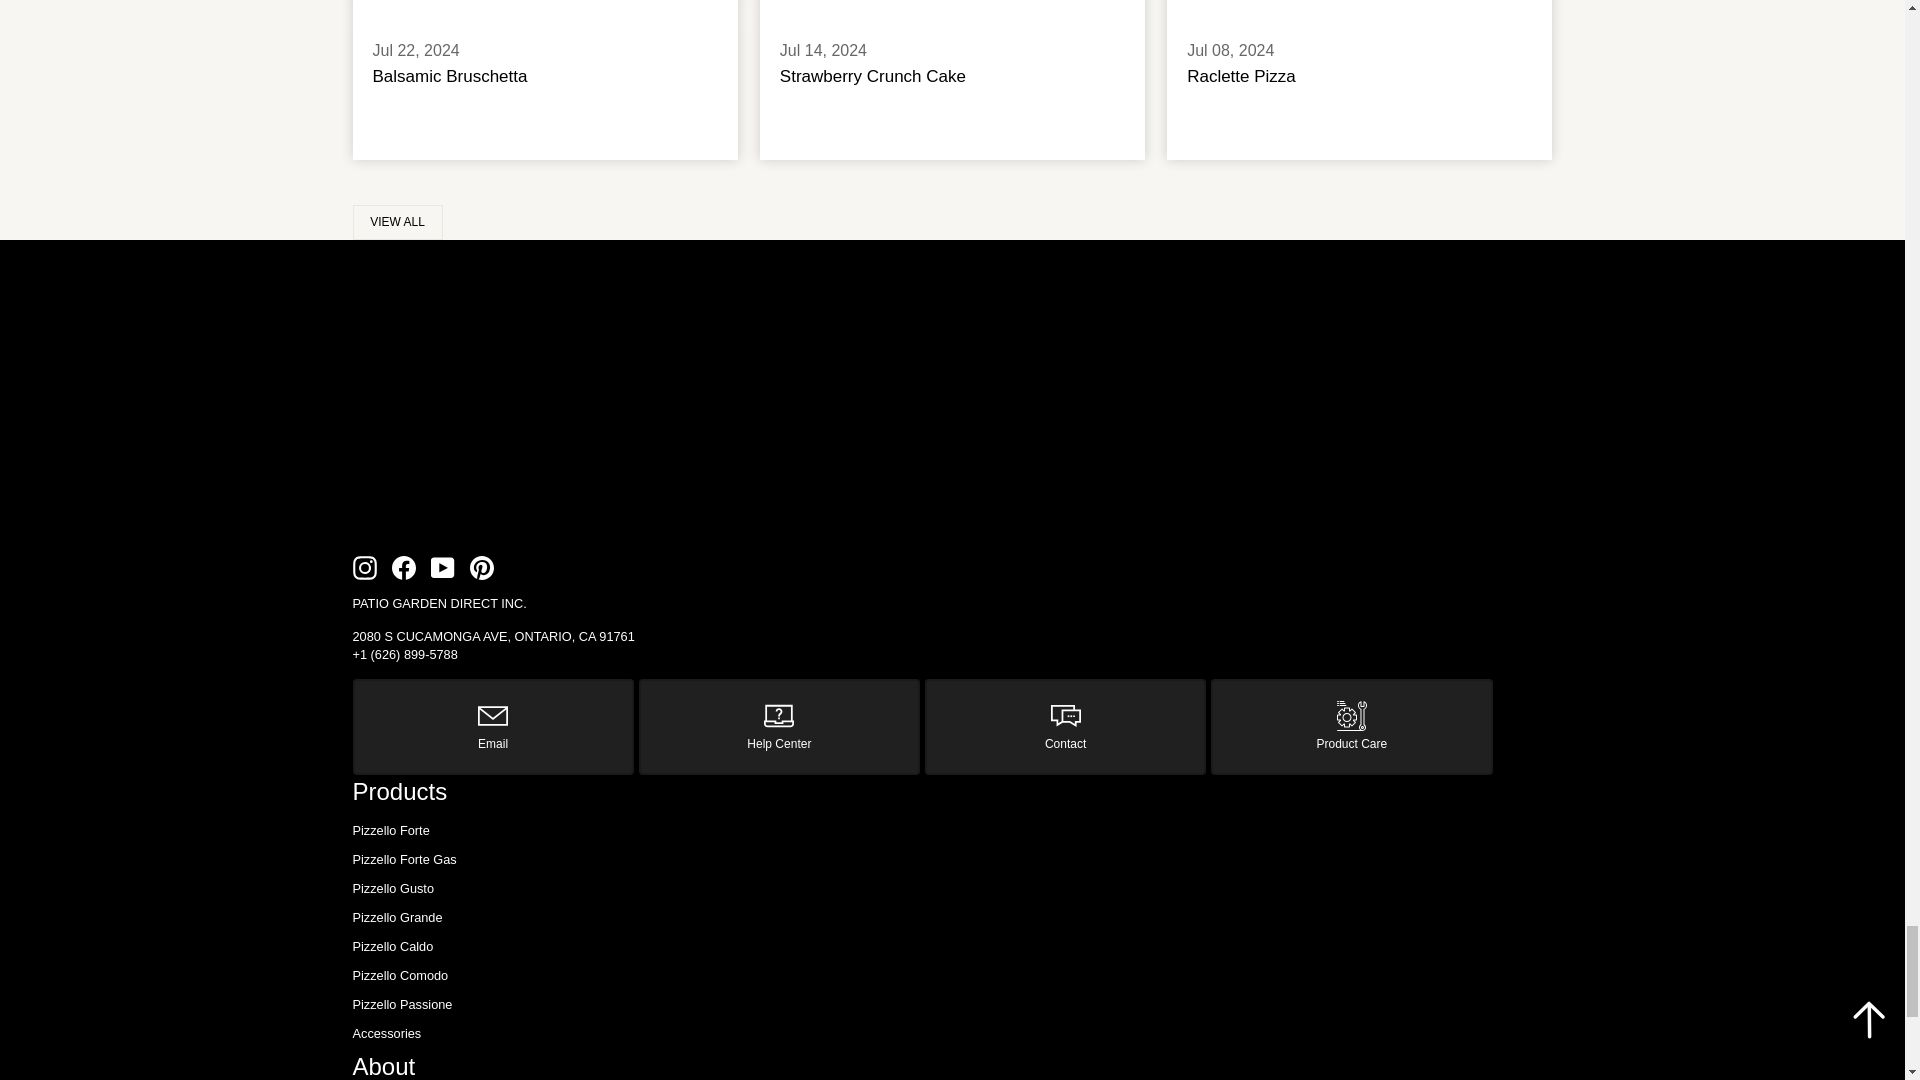 This screenshot has width=1920, height=1080. What do you see at coordinates (482, 568) in the screenshot?
I see `Pizzello on Pinterest` at bounding box center [482, 568].